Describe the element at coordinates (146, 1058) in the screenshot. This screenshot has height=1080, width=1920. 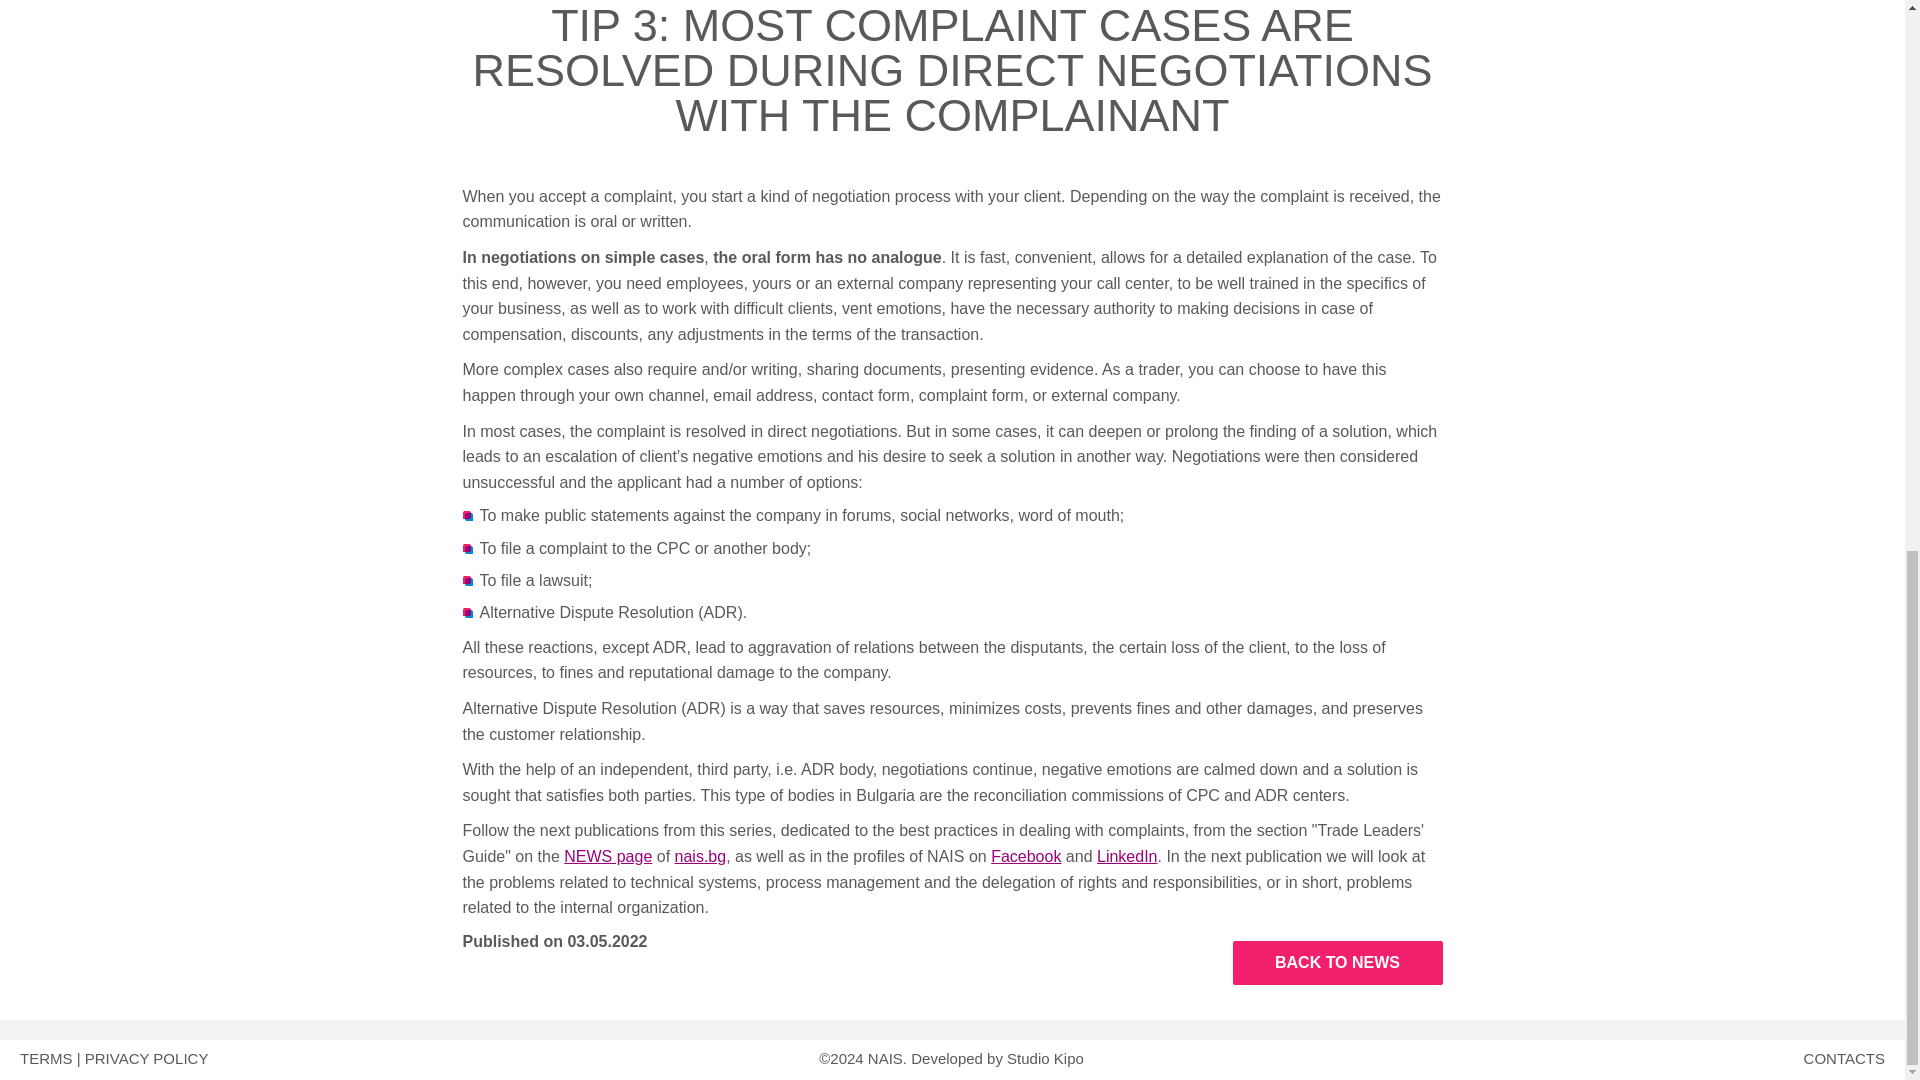
I see `PRIVACY POLICY` at that location.